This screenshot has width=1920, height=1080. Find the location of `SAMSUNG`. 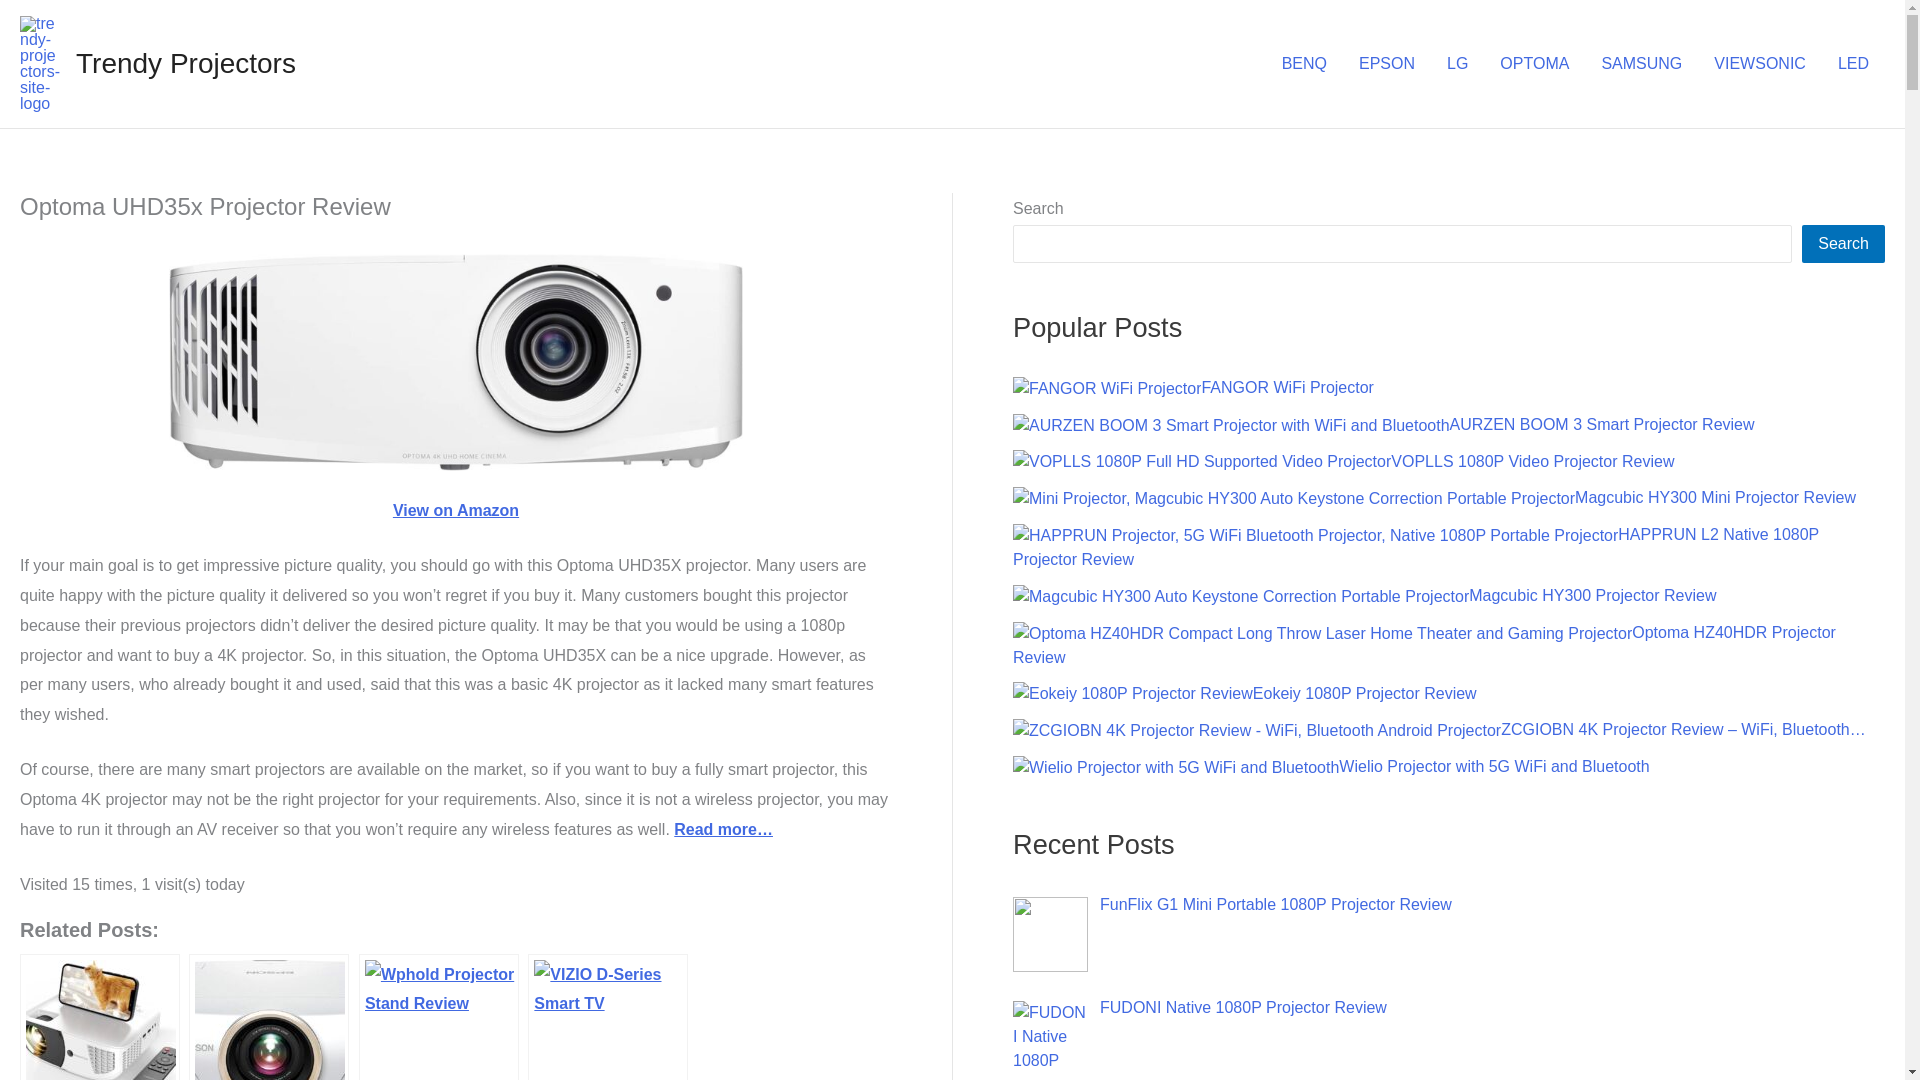

SAMSUNG is located at coordinates (1641, 63).